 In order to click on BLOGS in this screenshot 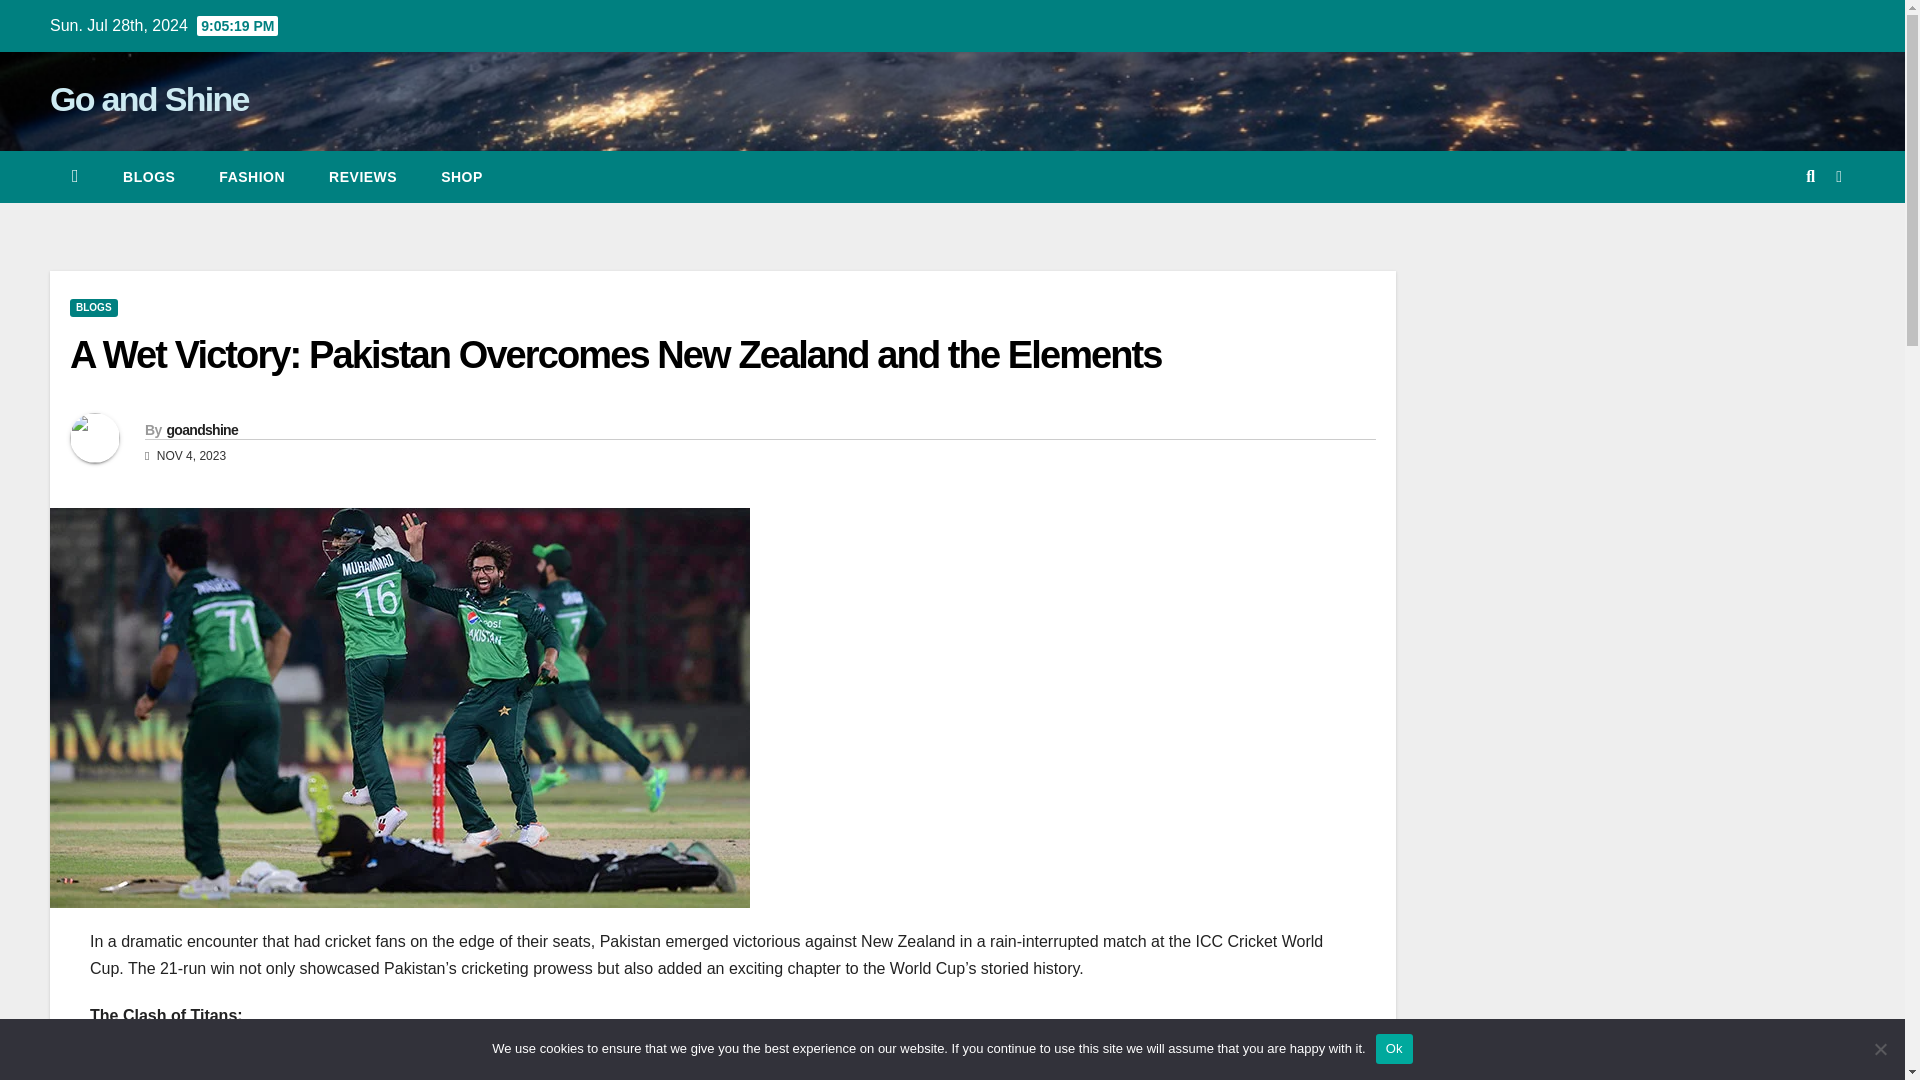, I will do `click(149, 177)`.